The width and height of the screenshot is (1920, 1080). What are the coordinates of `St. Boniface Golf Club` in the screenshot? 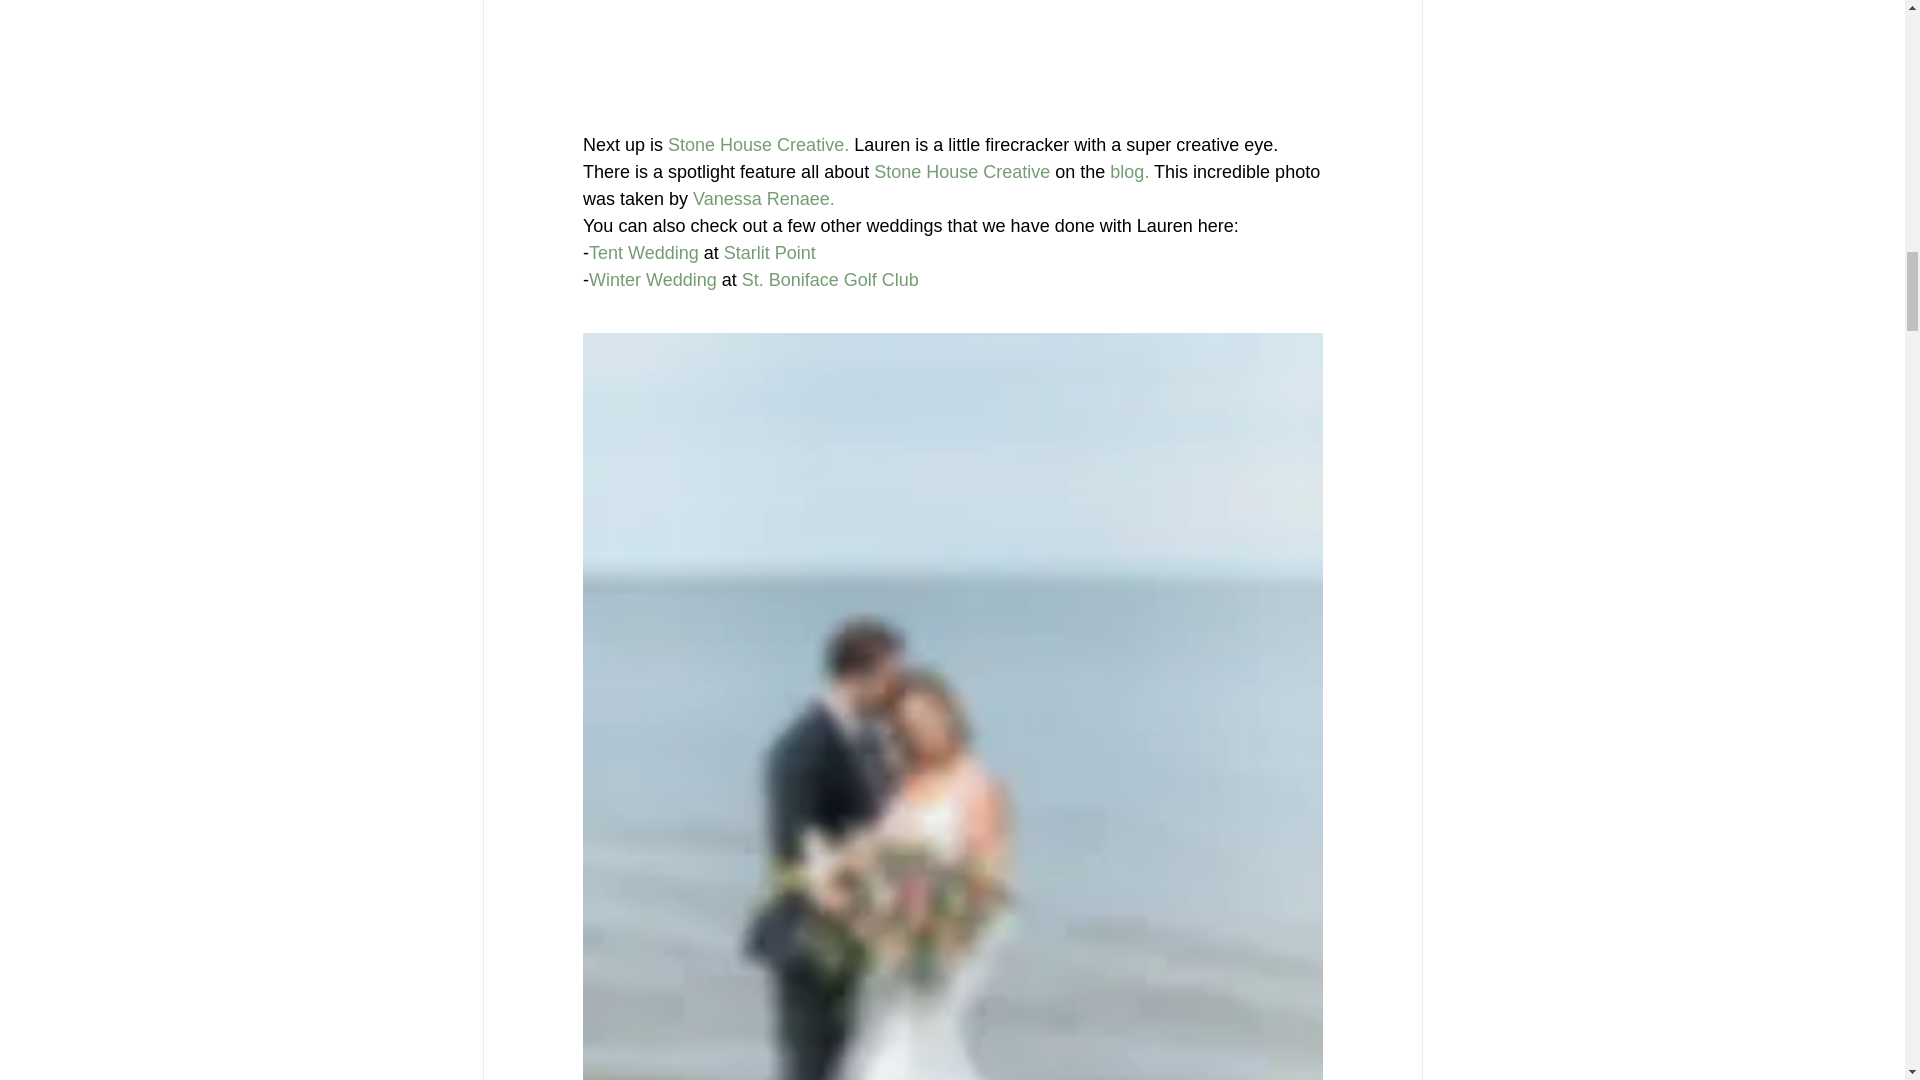 It's located at (829, 278).